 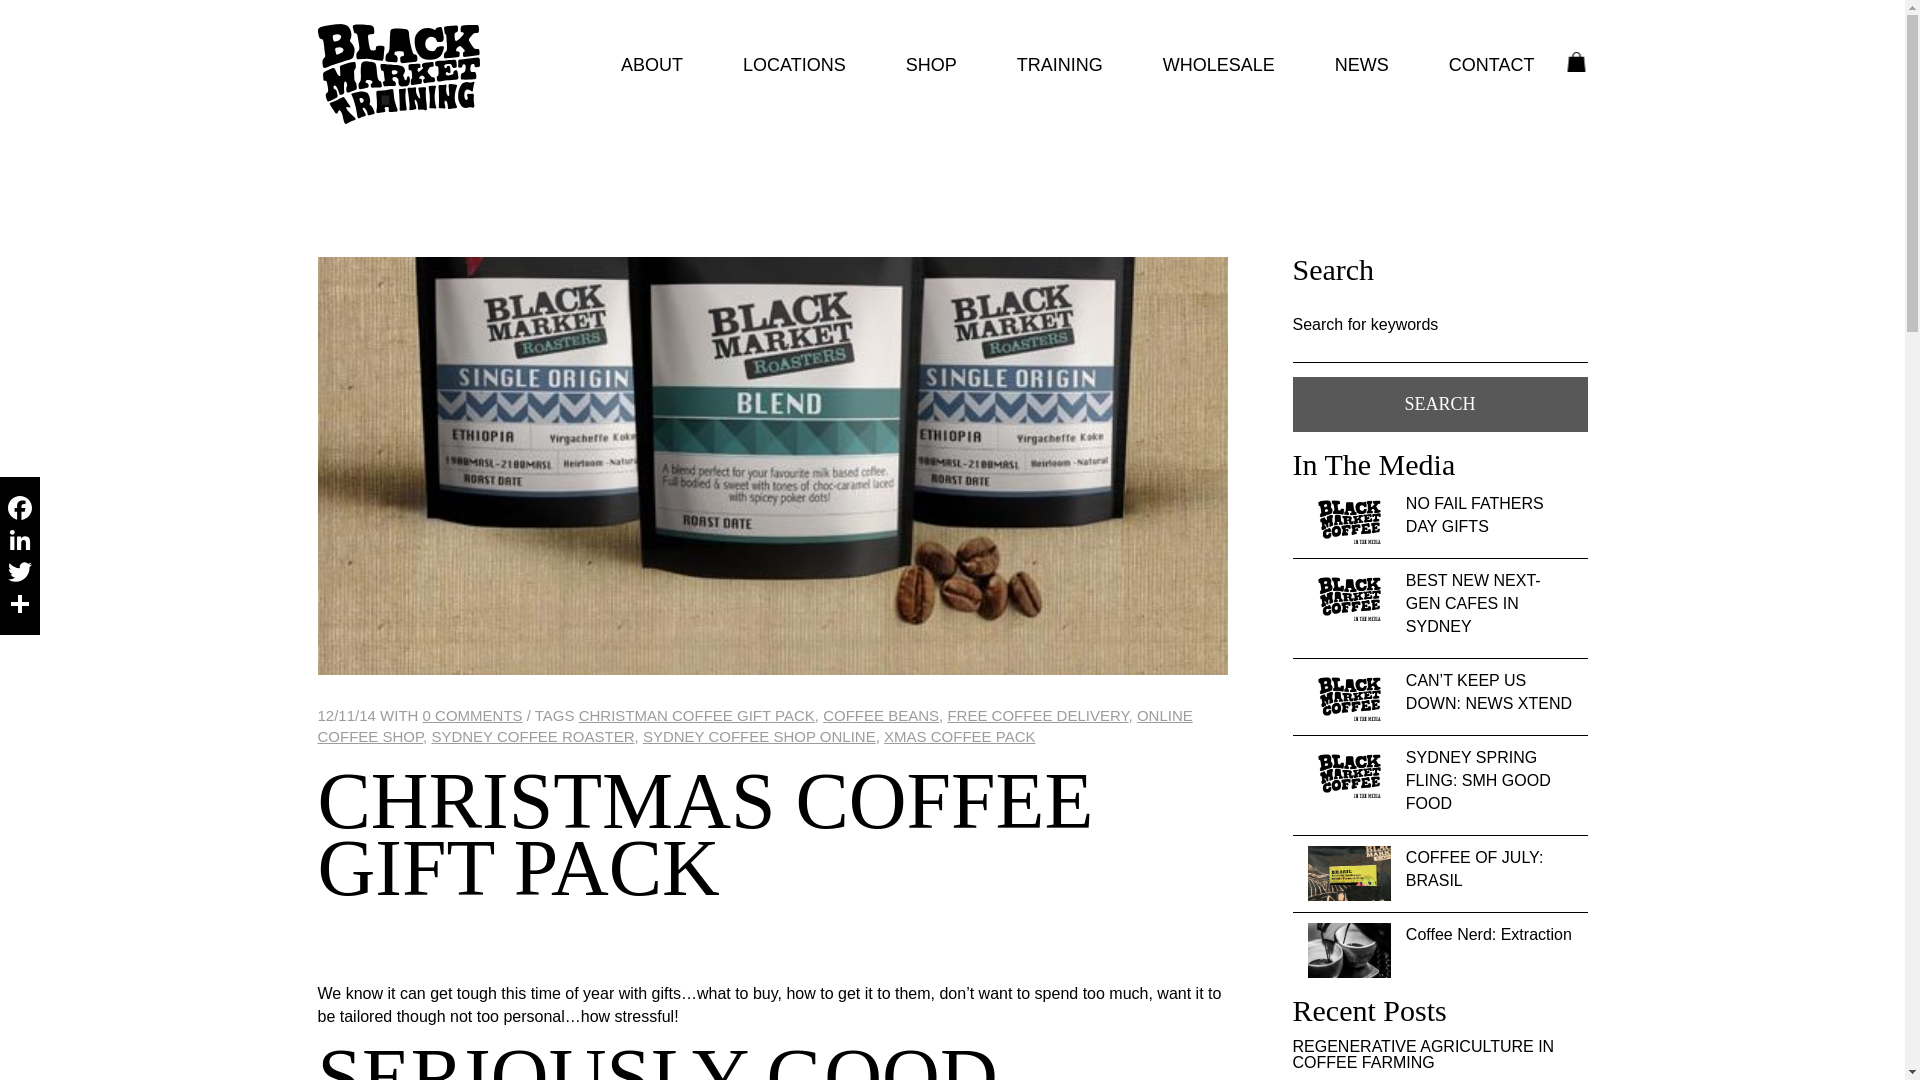 I want to click on TRAINING, so click(x=1060, y=64).